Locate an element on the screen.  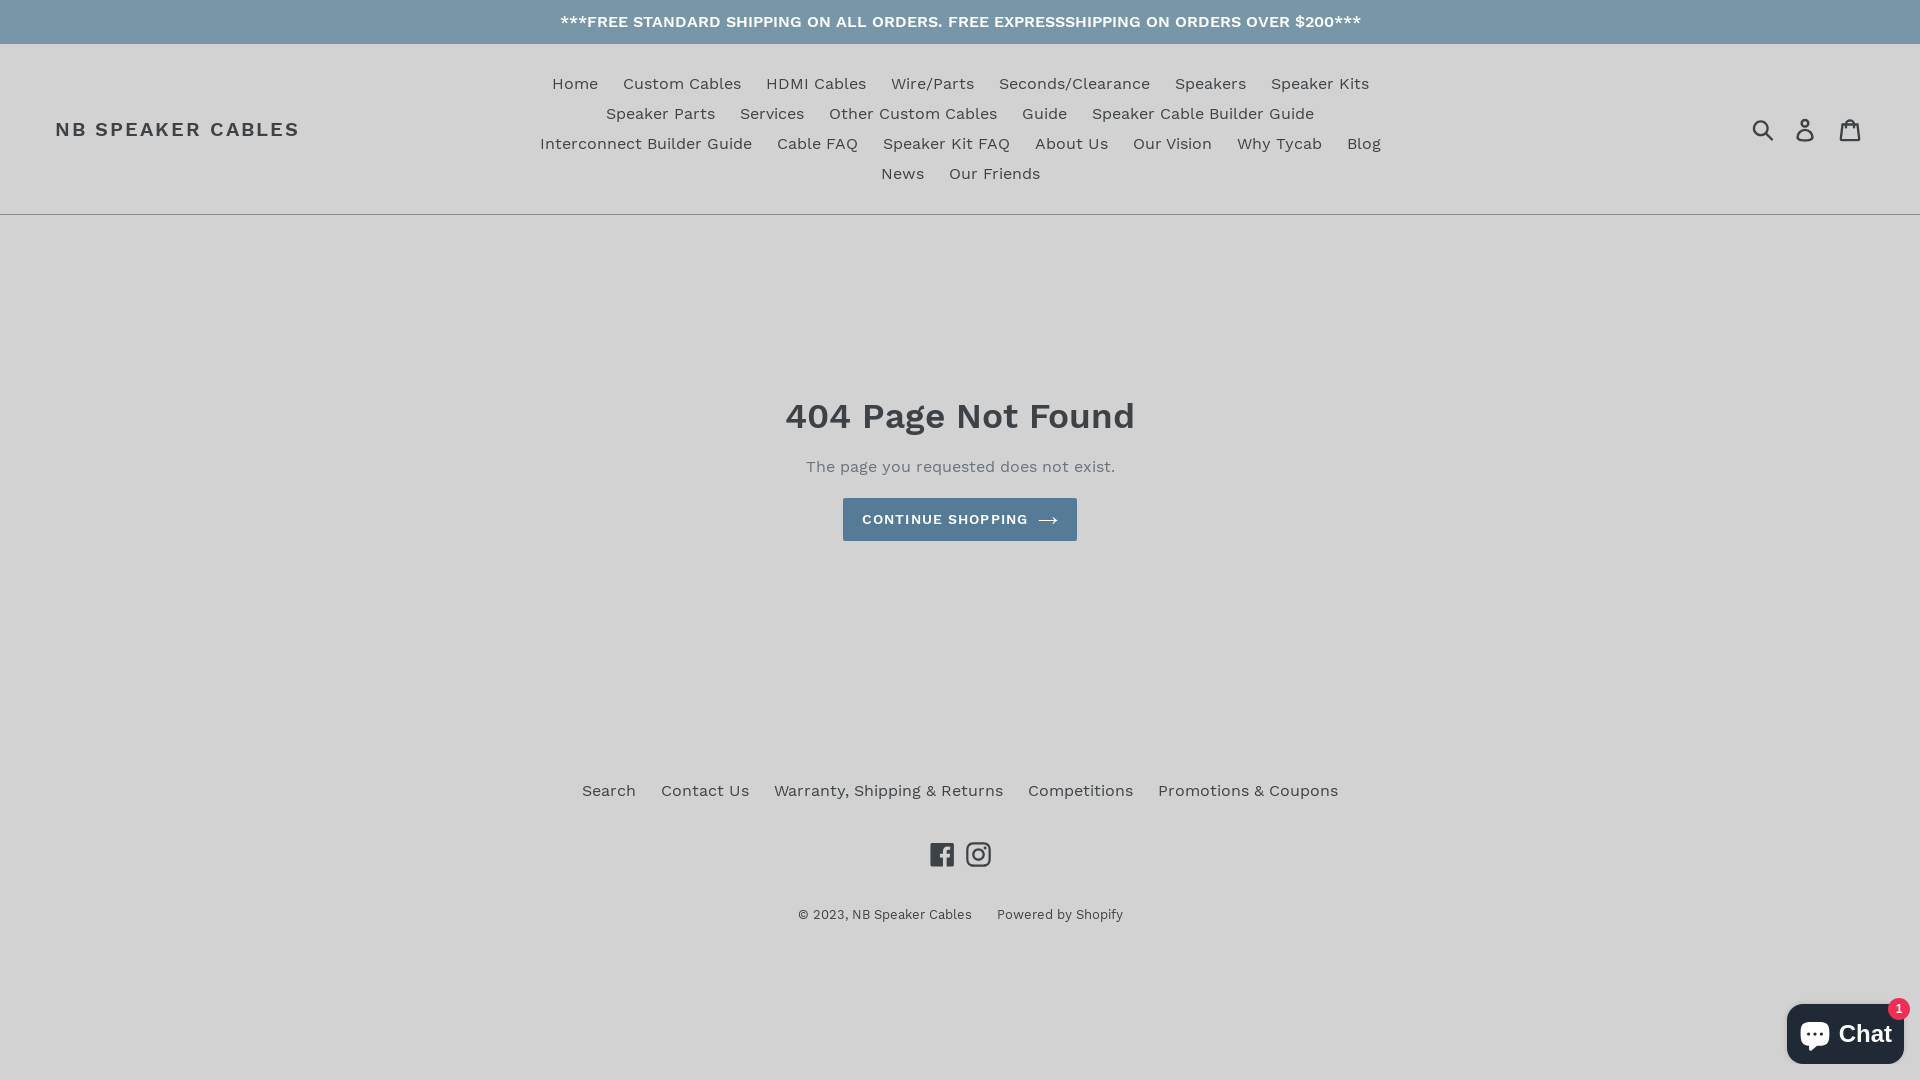
Contact Us is located at coordinates (705, 790).